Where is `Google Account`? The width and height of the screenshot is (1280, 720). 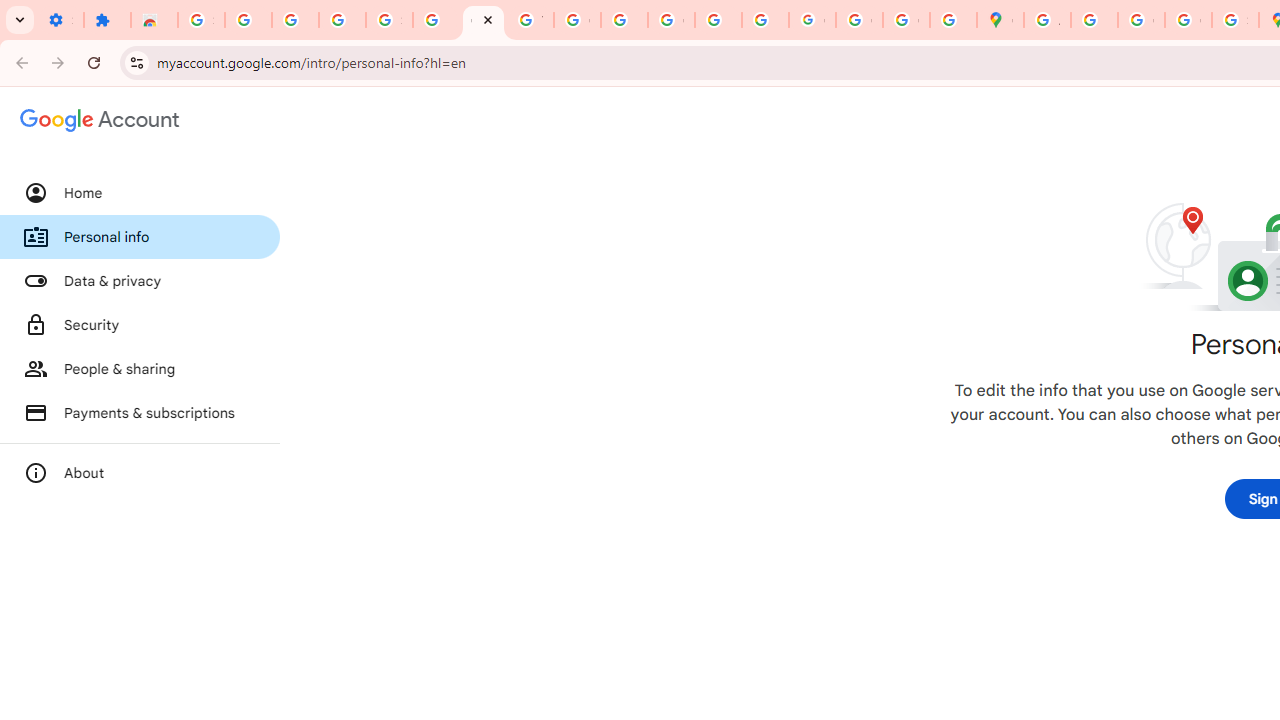 Google Account is located at coordinates (482, 20).